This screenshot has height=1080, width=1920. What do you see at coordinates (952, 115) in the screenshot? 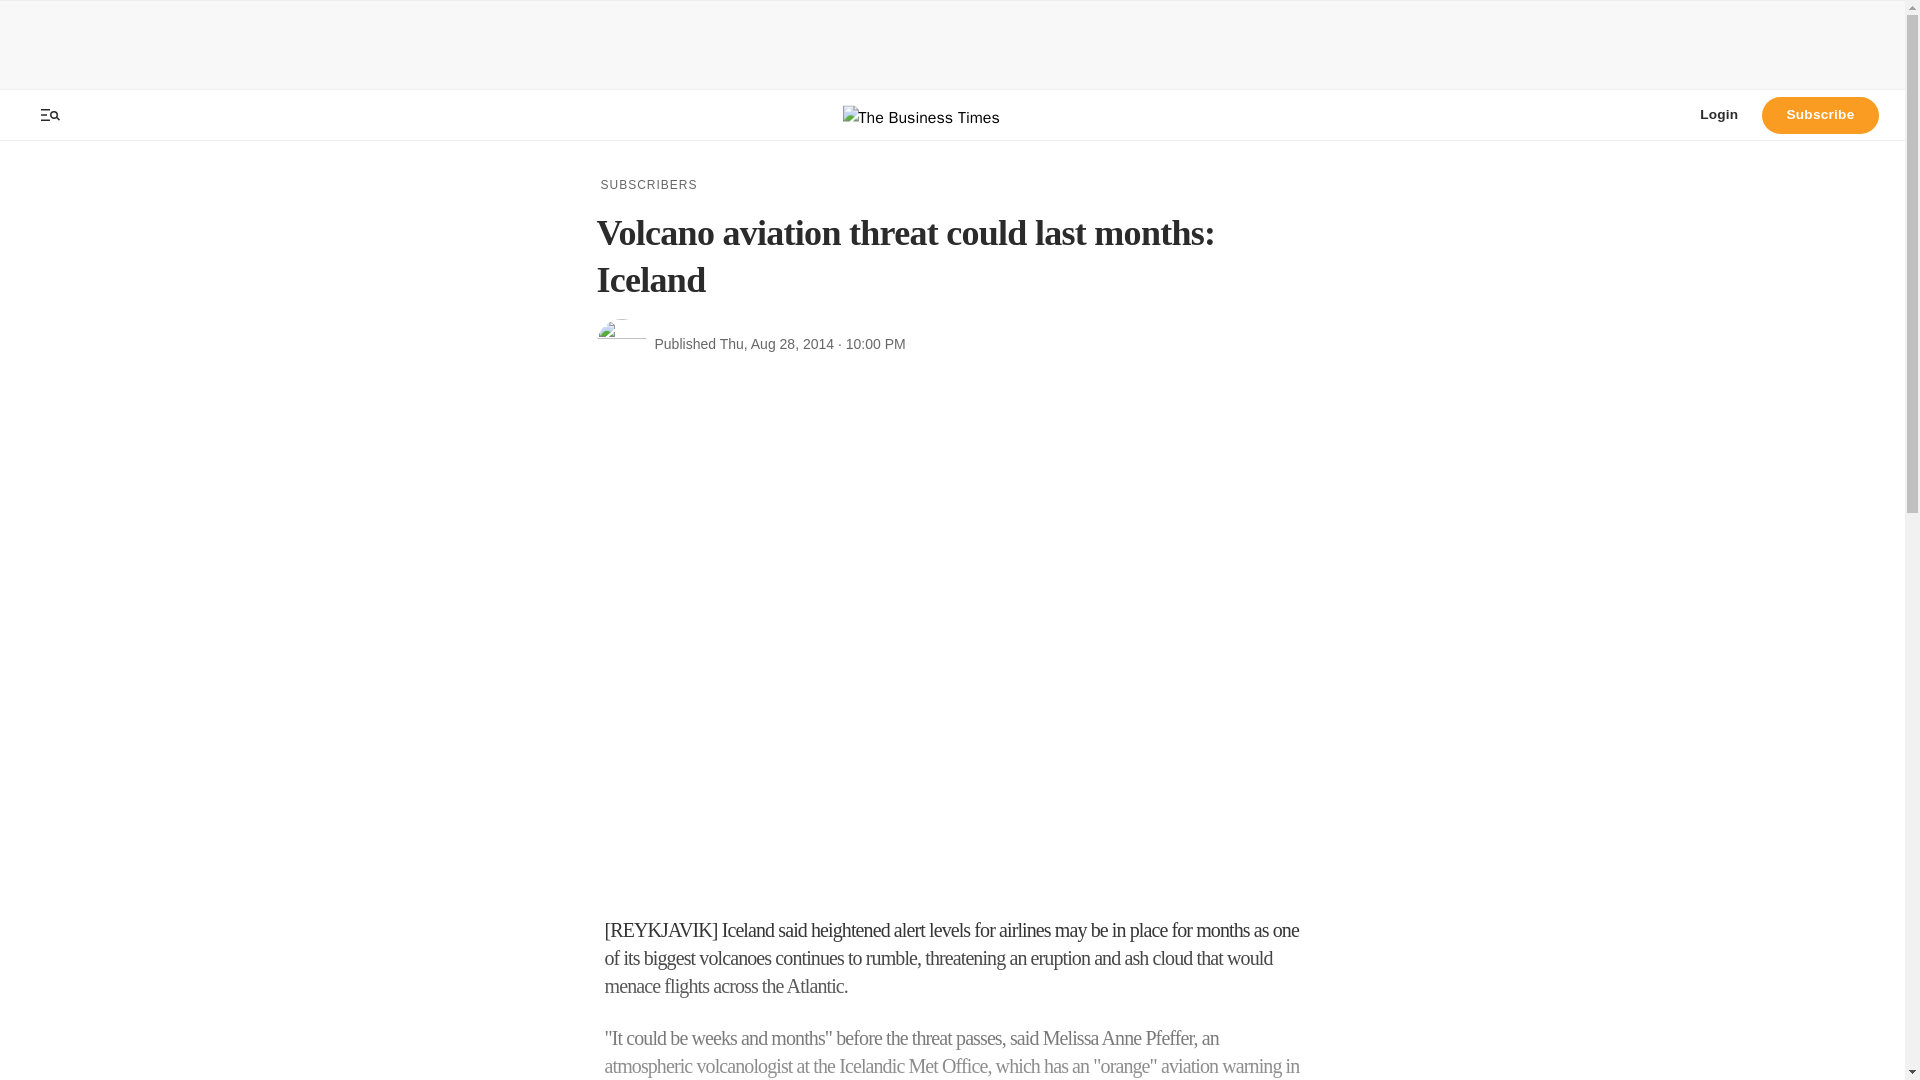
I see `The Business Times` at bounding box center [952, 115].